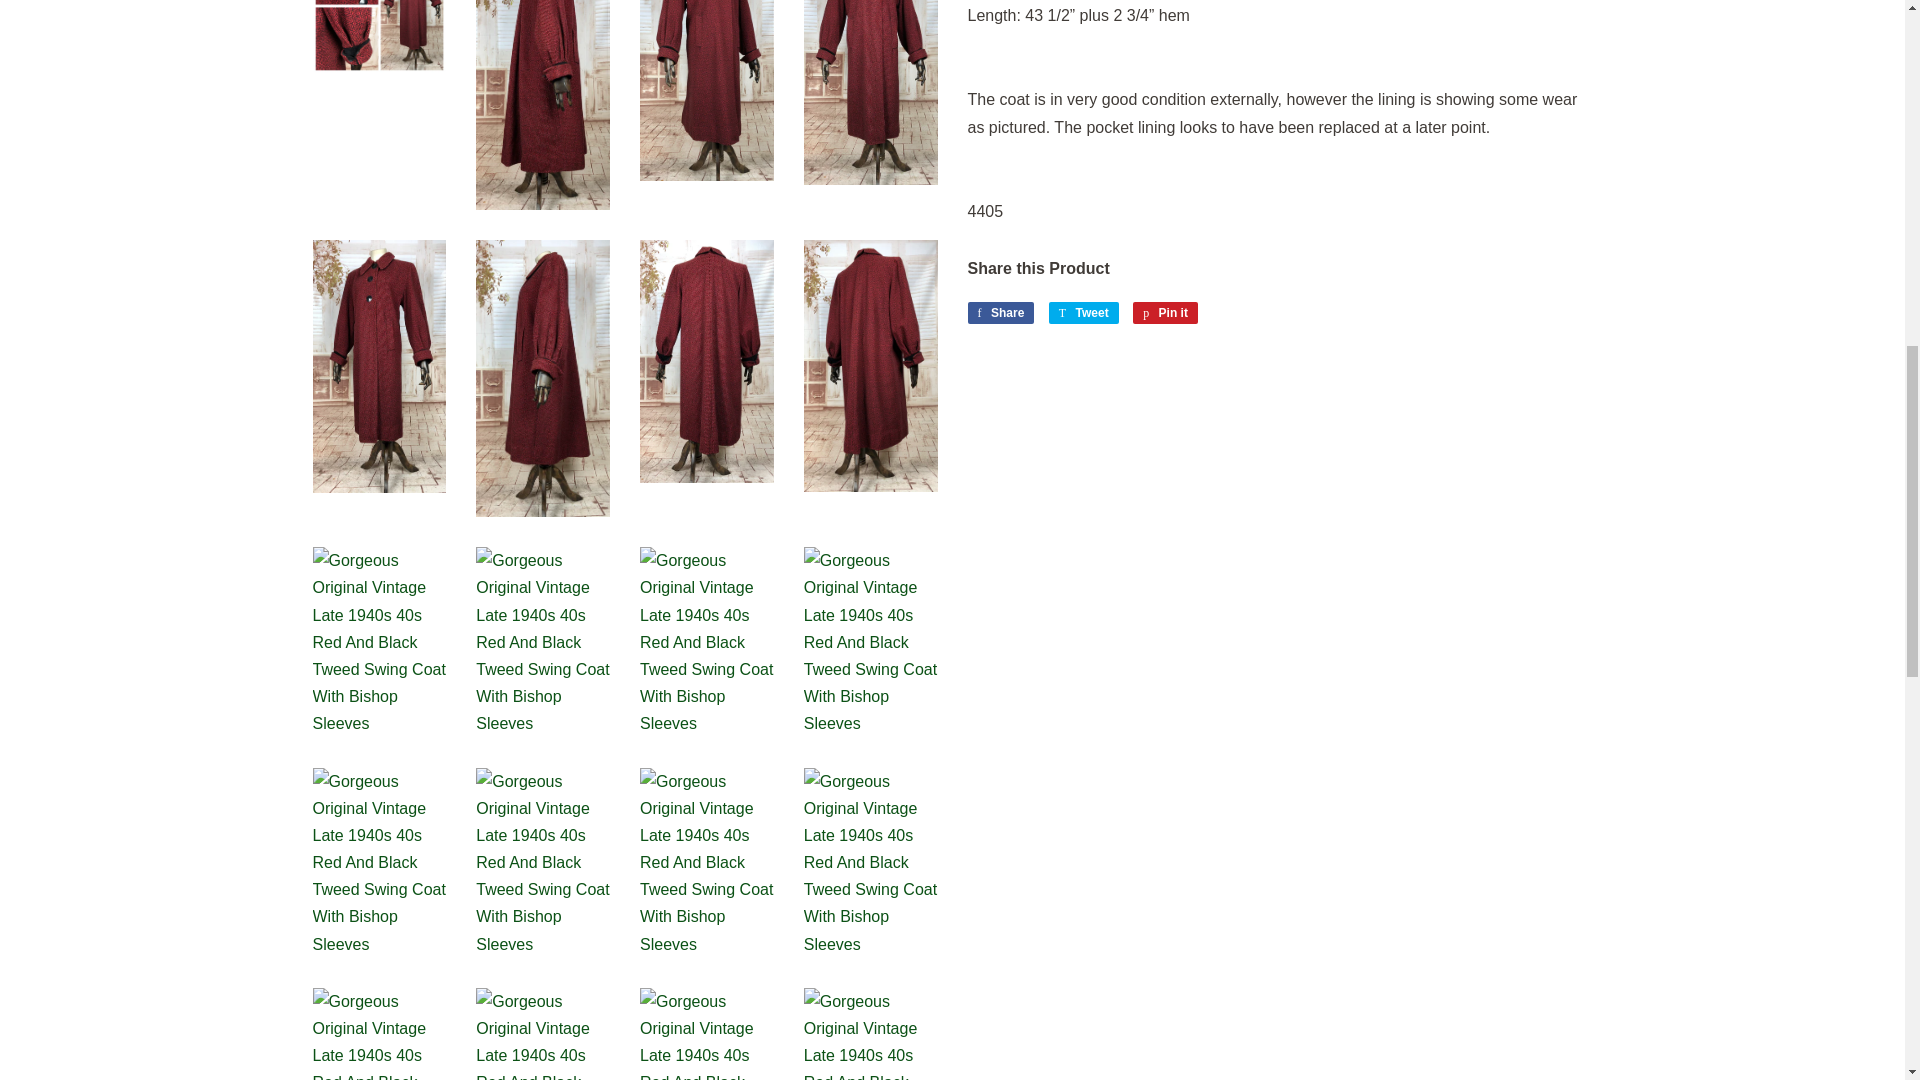  Describe the element at coordinates (1165, 313) in the screenshot. I see `Pin on Pinterest` at that location.